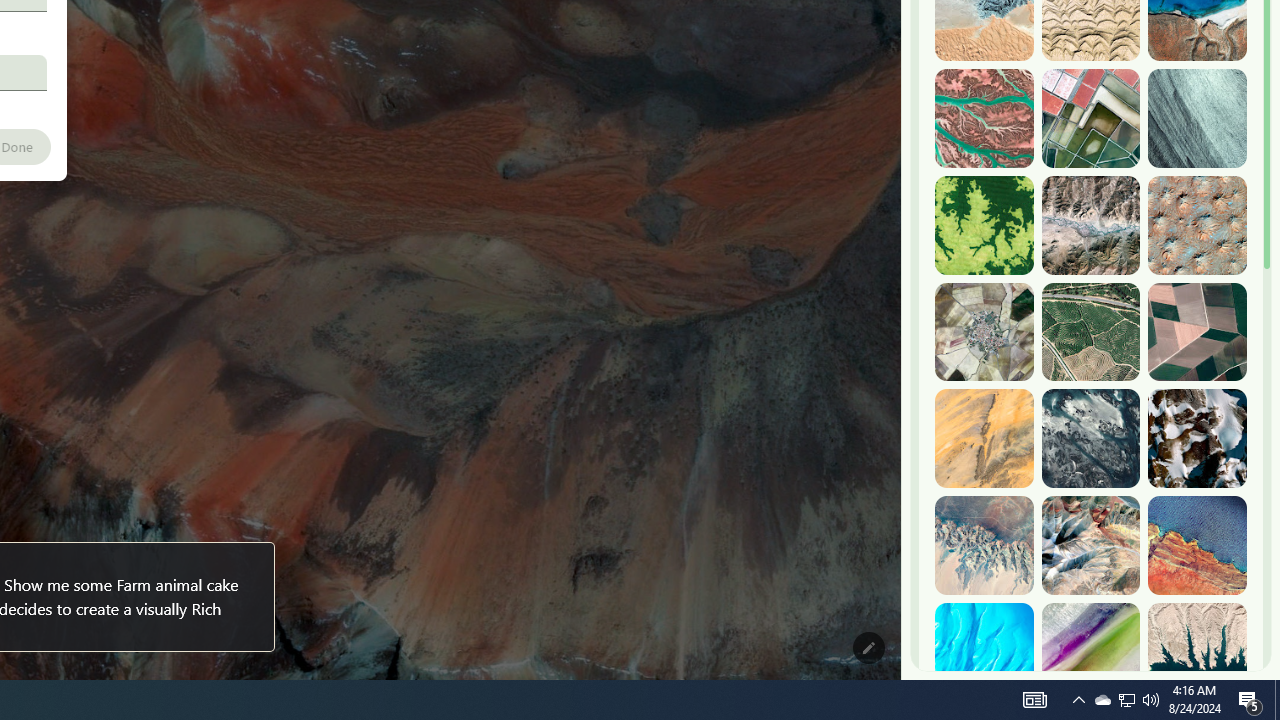 Image resolution: width=1280 pixels, height=720 pixels. What do you see at coordinates (1090, 438) in the screenshot?
I see `Granville, France` at bounding box center [1090, 438].